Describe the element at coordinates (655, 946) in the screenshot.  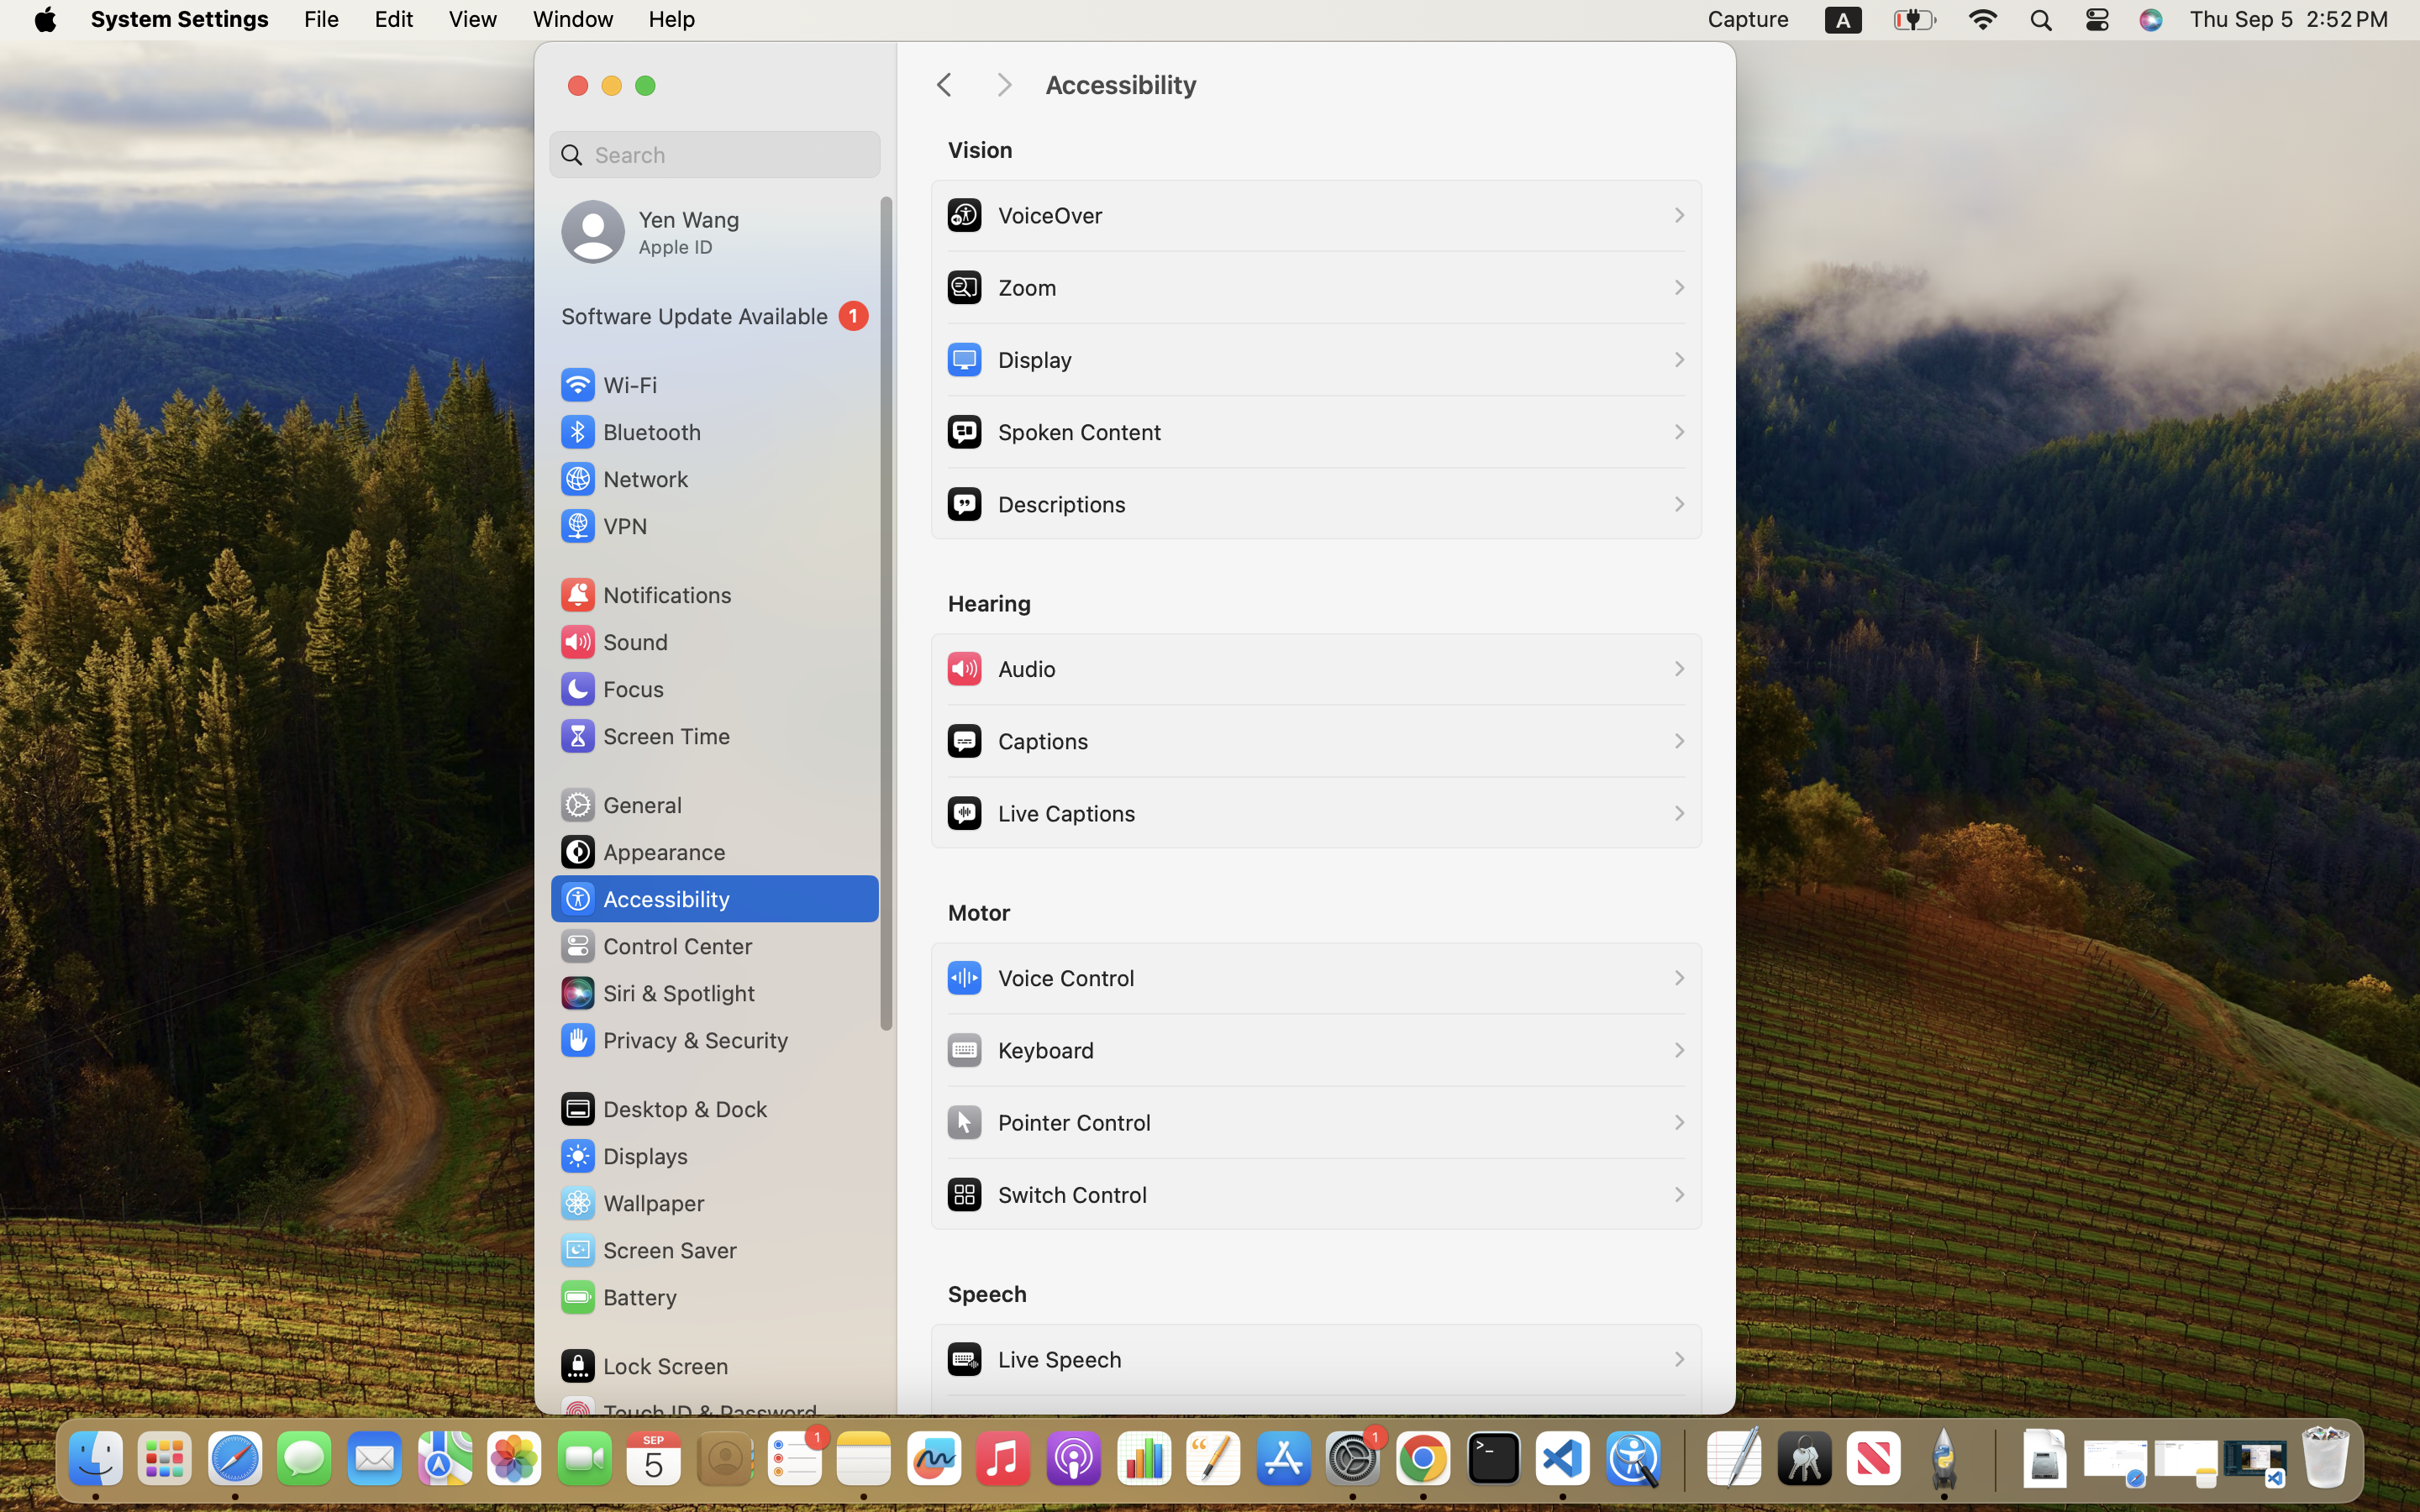
I see `Control Center` at that location.